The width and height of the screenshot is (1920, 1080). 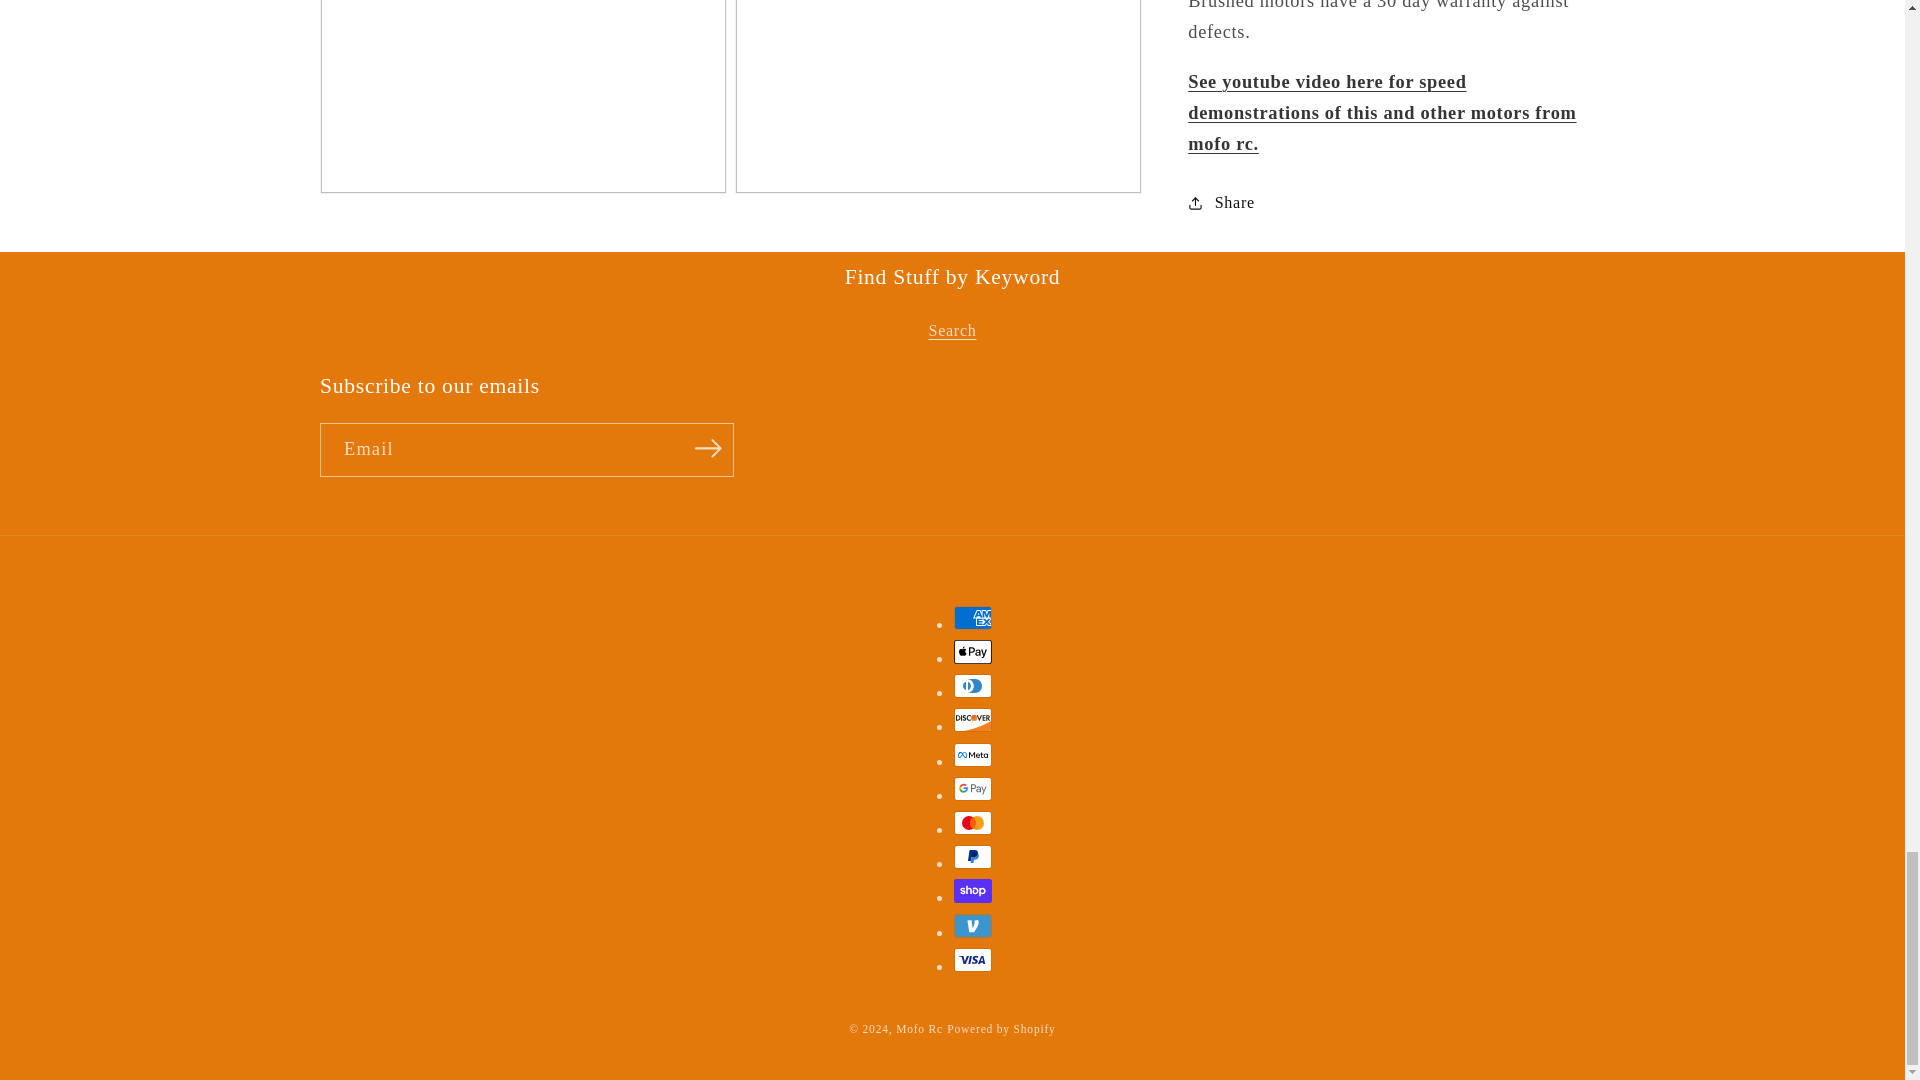 What do you see at coordinates (973, 754) in the screenshot?
I see `Meta Pay` at bounding box center [973, 754].